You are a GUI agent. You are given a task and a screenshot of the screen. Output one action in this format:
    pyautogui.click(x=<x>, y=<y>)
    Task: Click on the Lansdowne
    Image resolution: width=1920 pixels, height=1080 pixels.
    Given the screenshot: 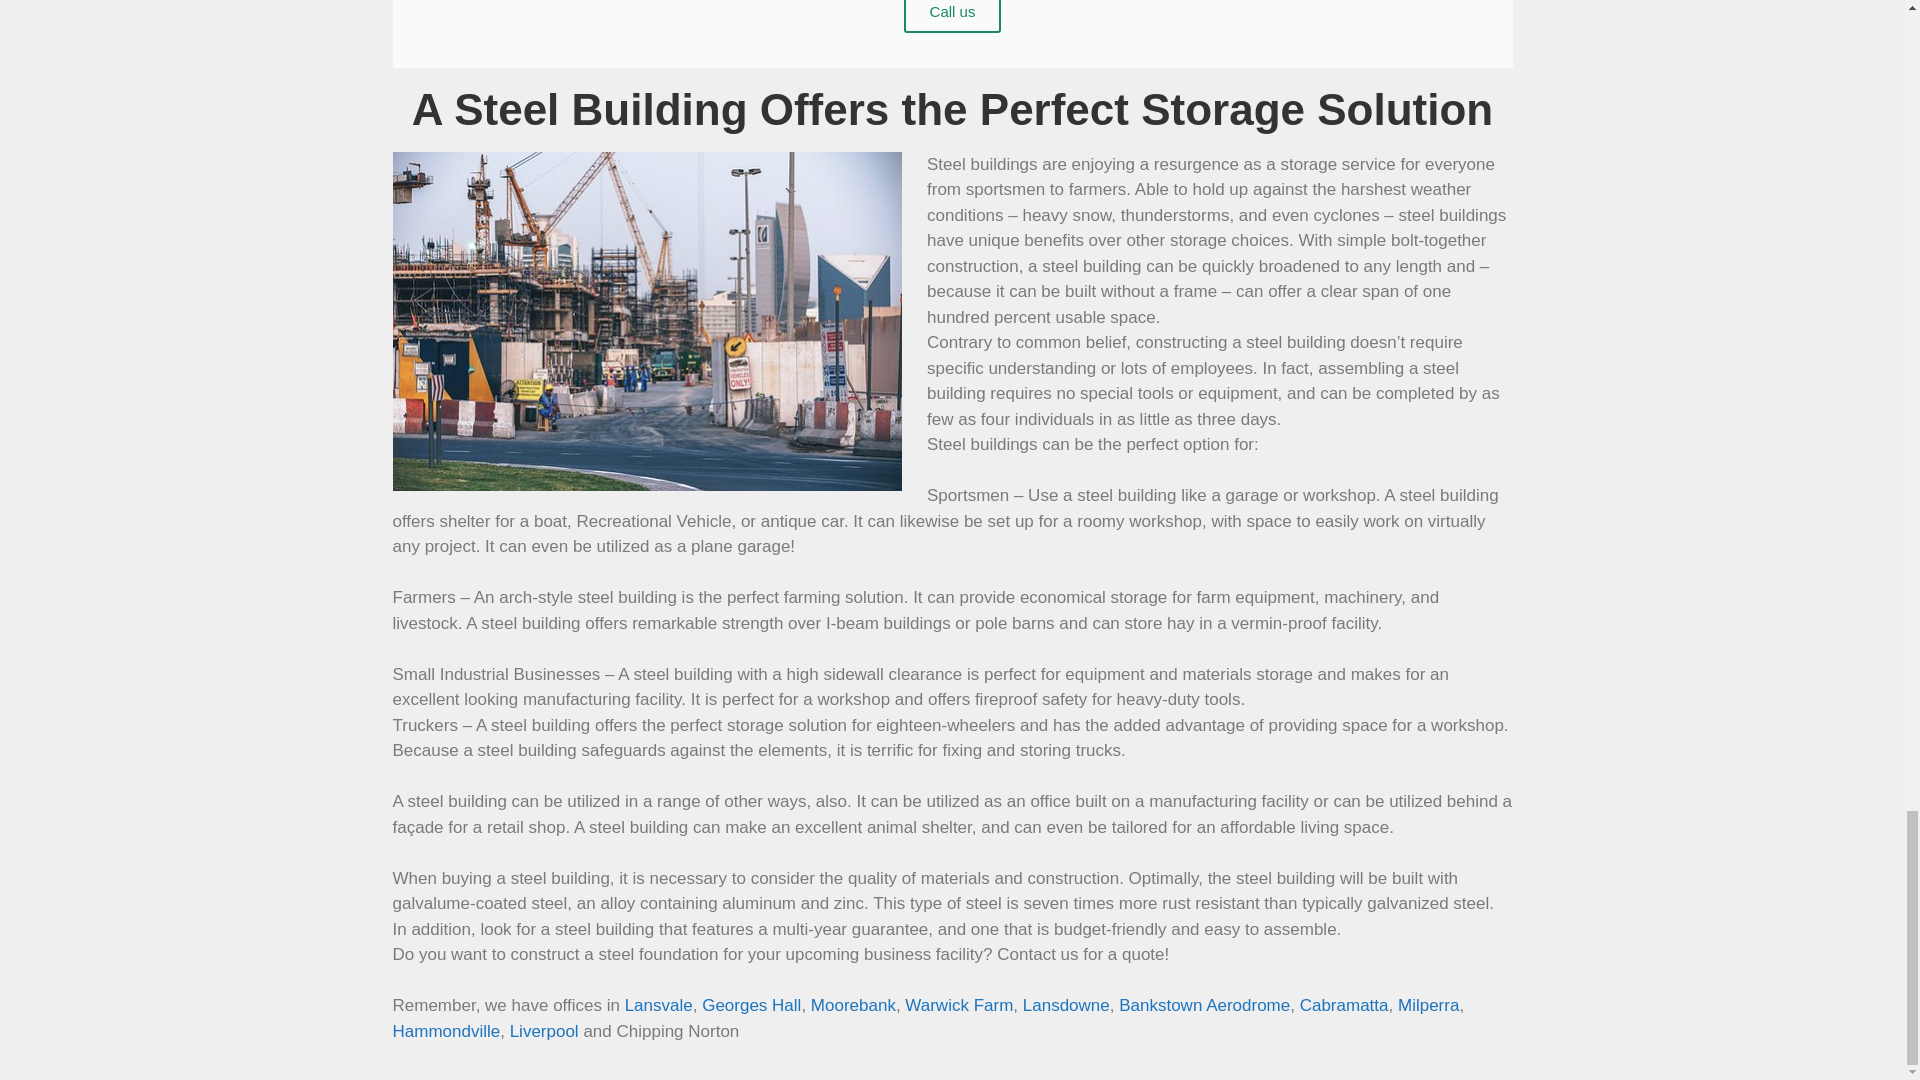 What is the action you would take?
    pyautogui.click(x=1066, y=1005)
    